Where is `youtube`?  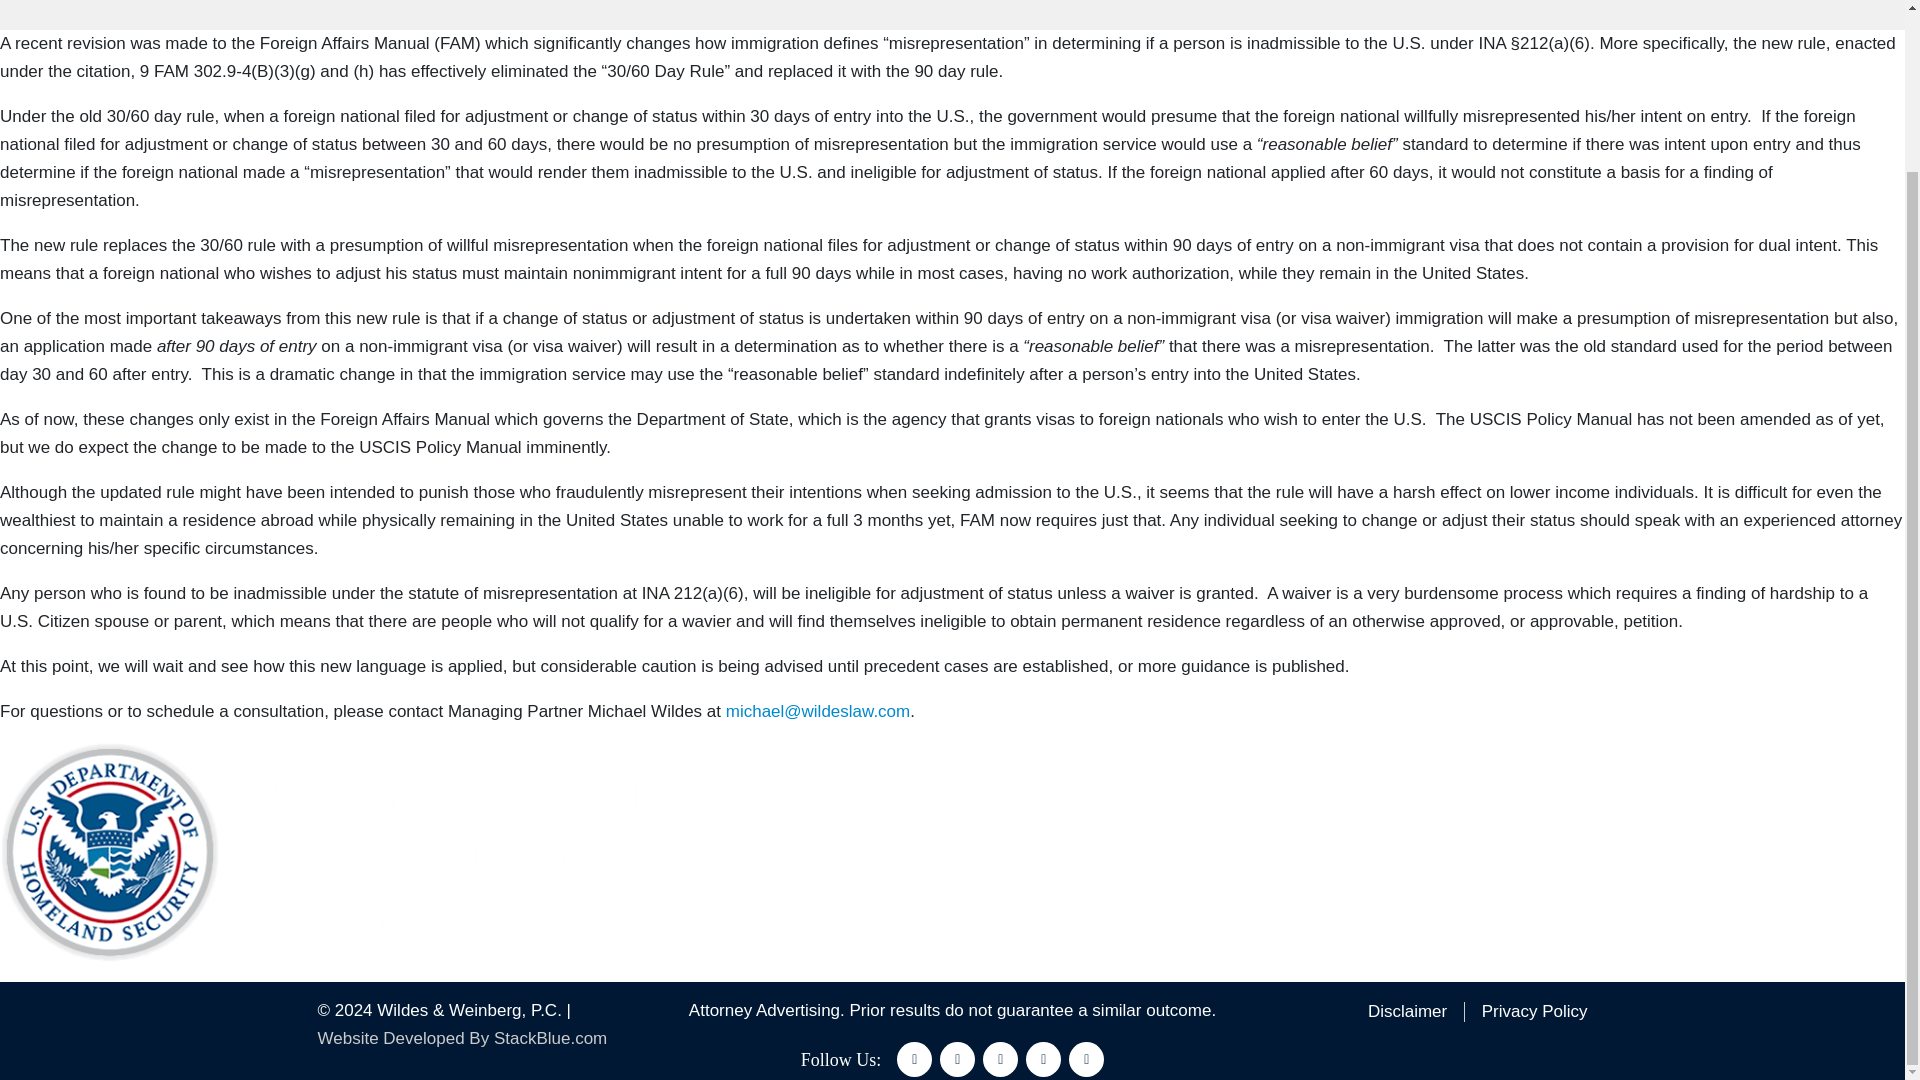
youtube is located at coordinates (1086, 1059).